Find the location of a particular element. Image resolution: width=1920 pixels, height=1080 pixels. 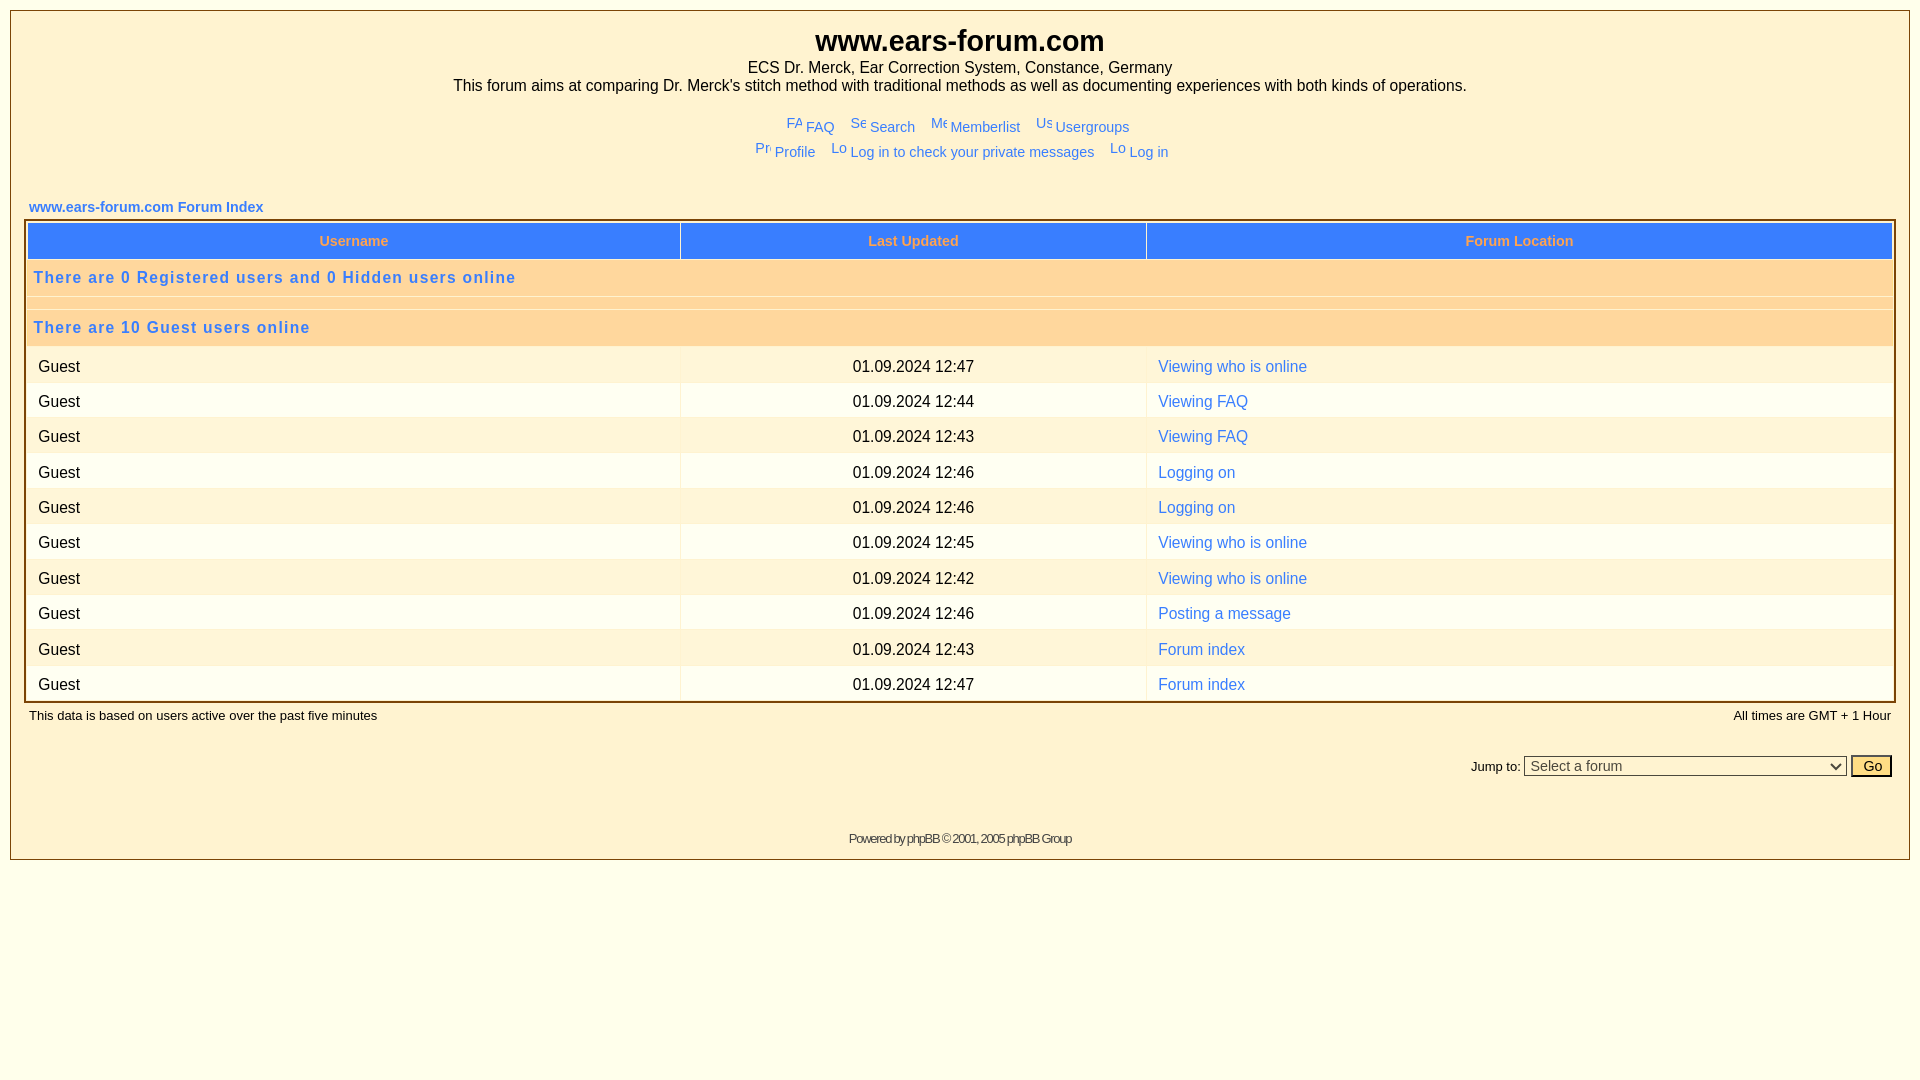

Viewing who is online is located at coordinates (947, 444).